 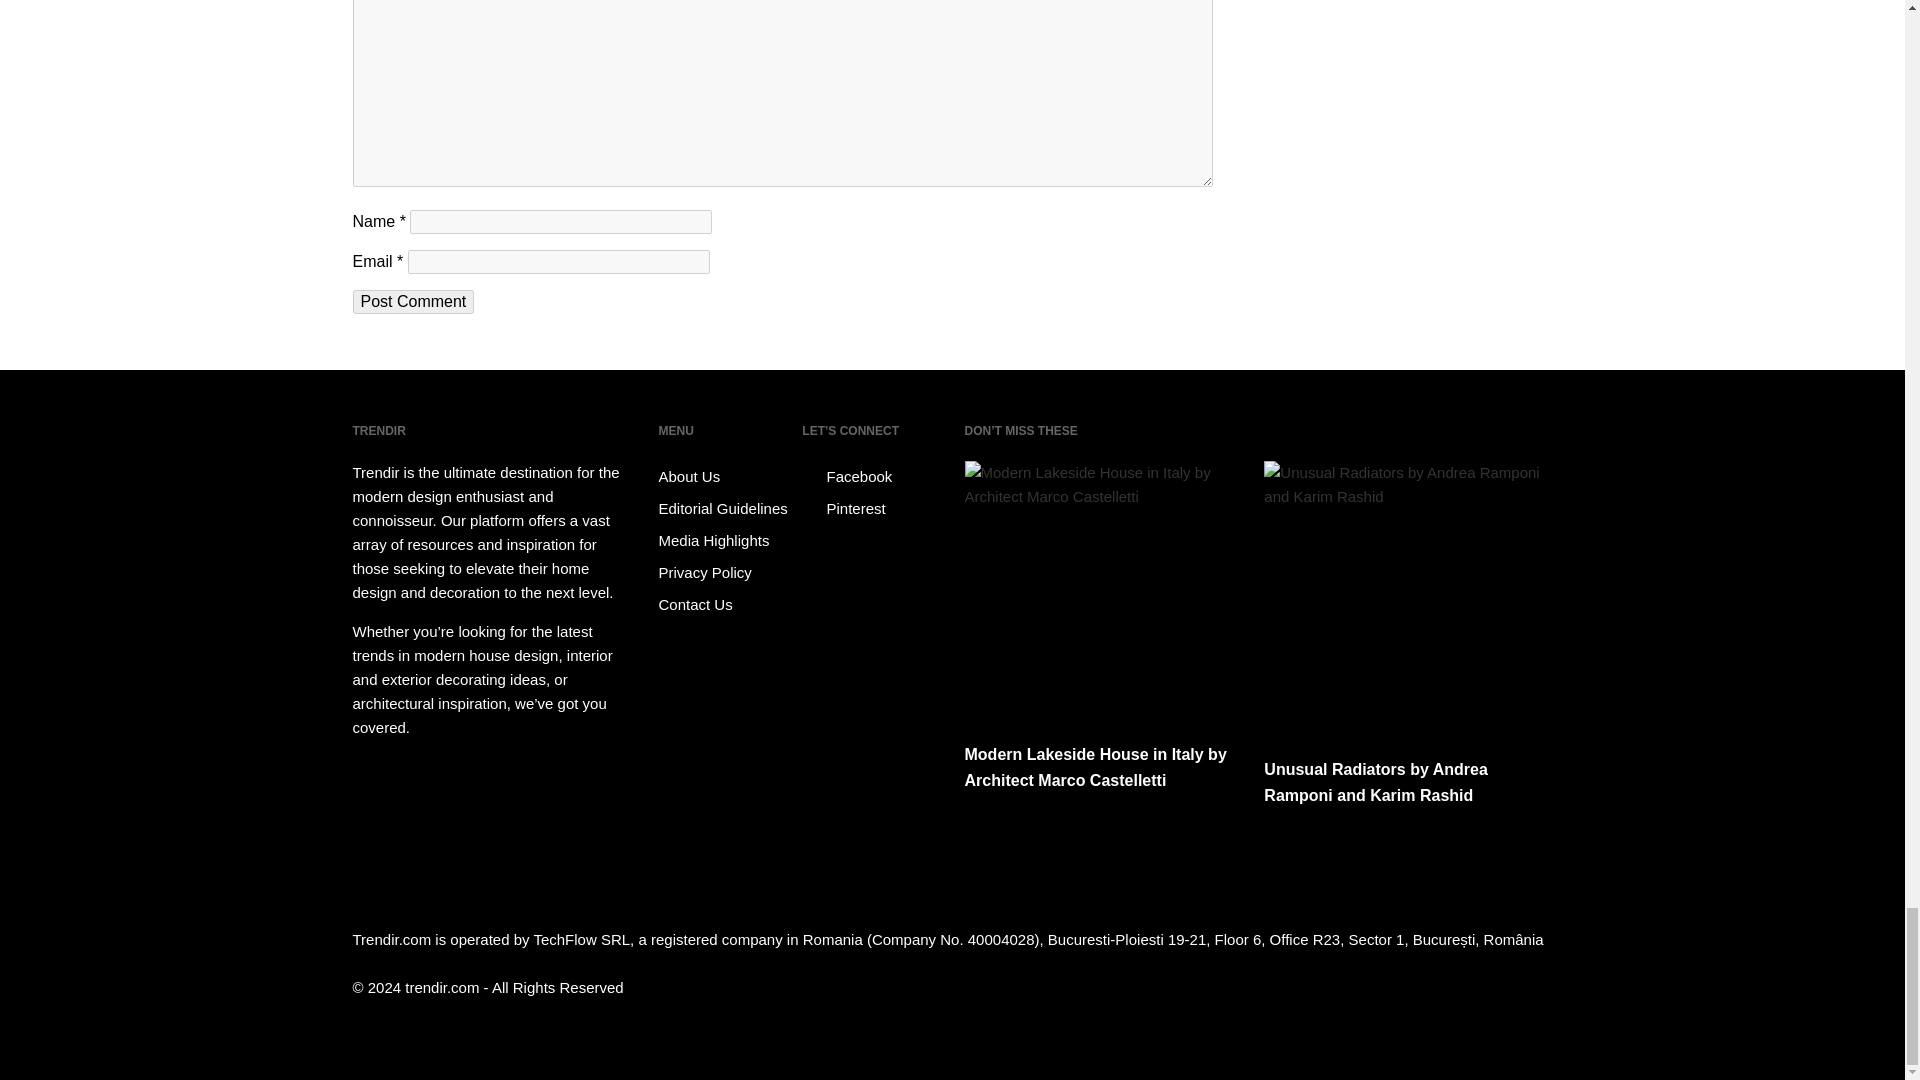 I want to click on Editorial Guidelines, so click(x=727, y=508).